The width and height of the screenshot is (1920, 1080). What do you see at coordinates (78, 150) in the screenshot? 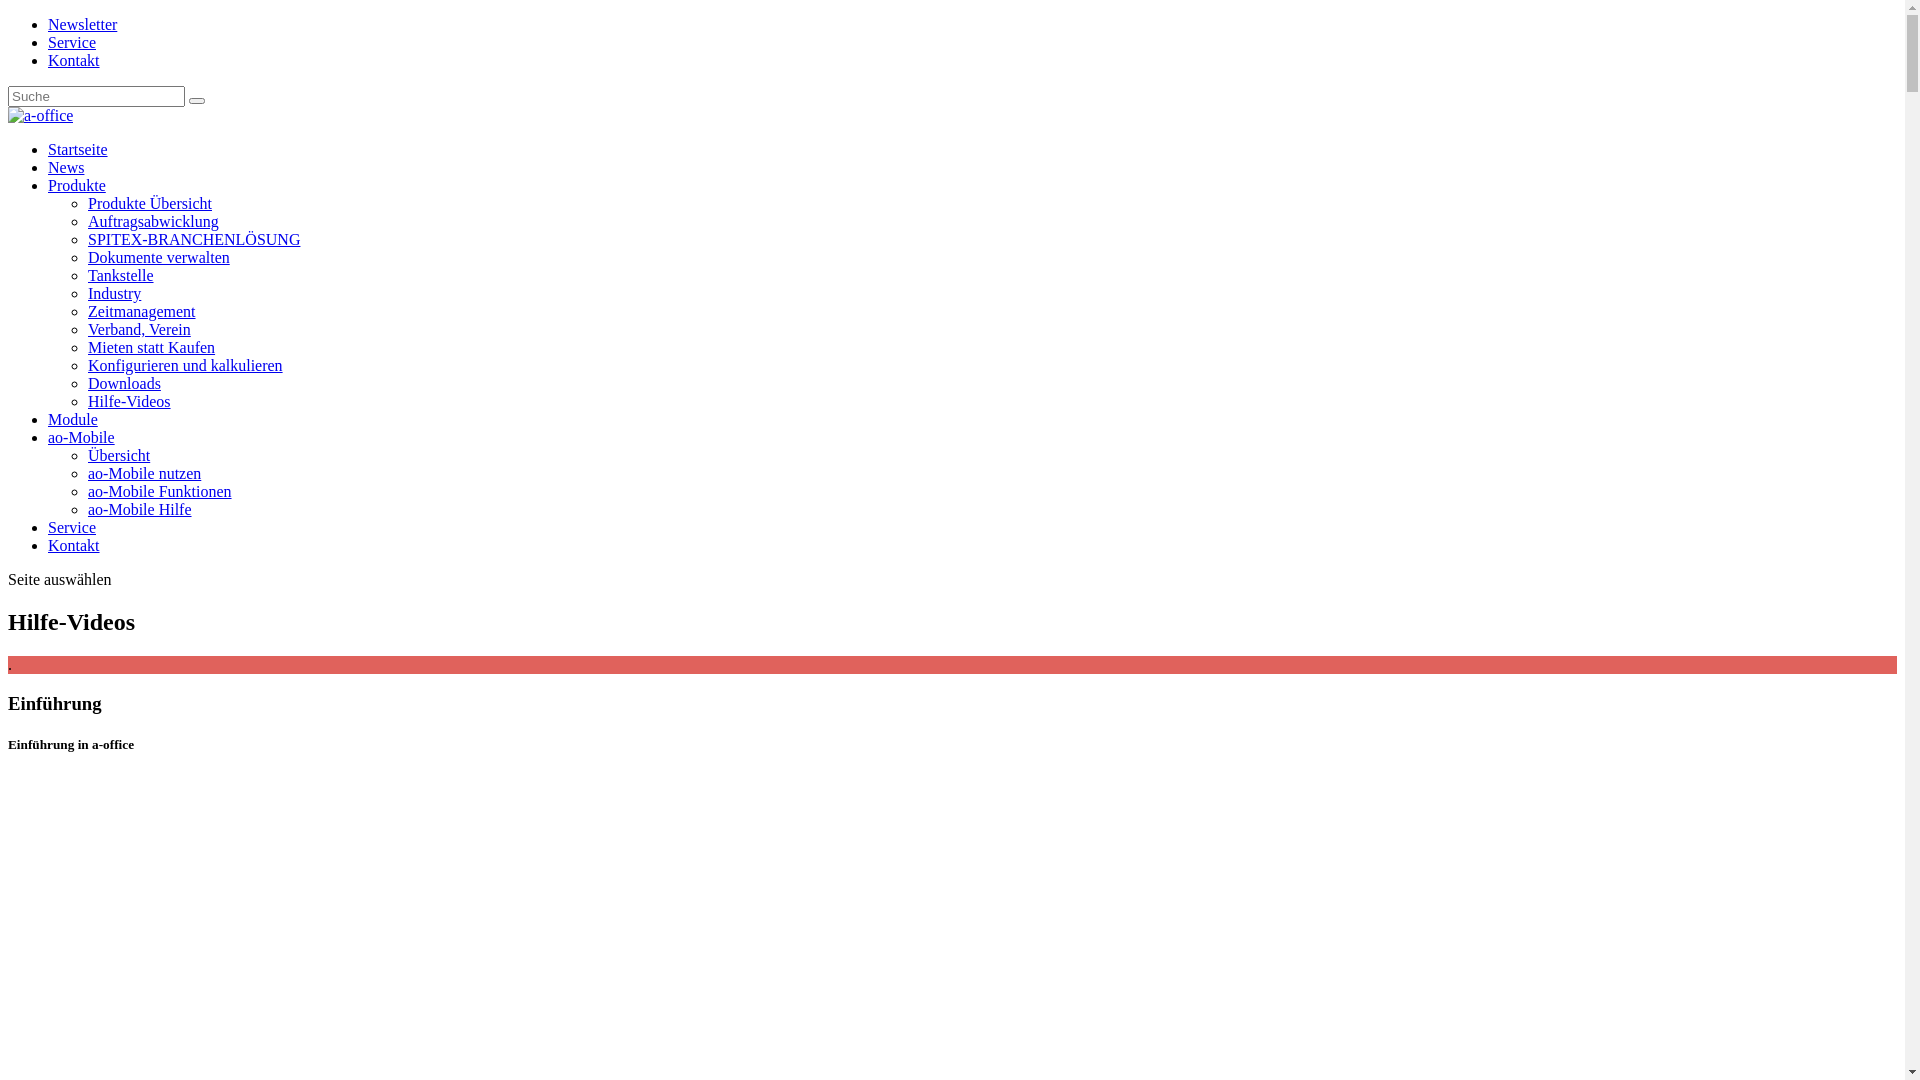
I see `Startseite` at bounding box center [78, 150].